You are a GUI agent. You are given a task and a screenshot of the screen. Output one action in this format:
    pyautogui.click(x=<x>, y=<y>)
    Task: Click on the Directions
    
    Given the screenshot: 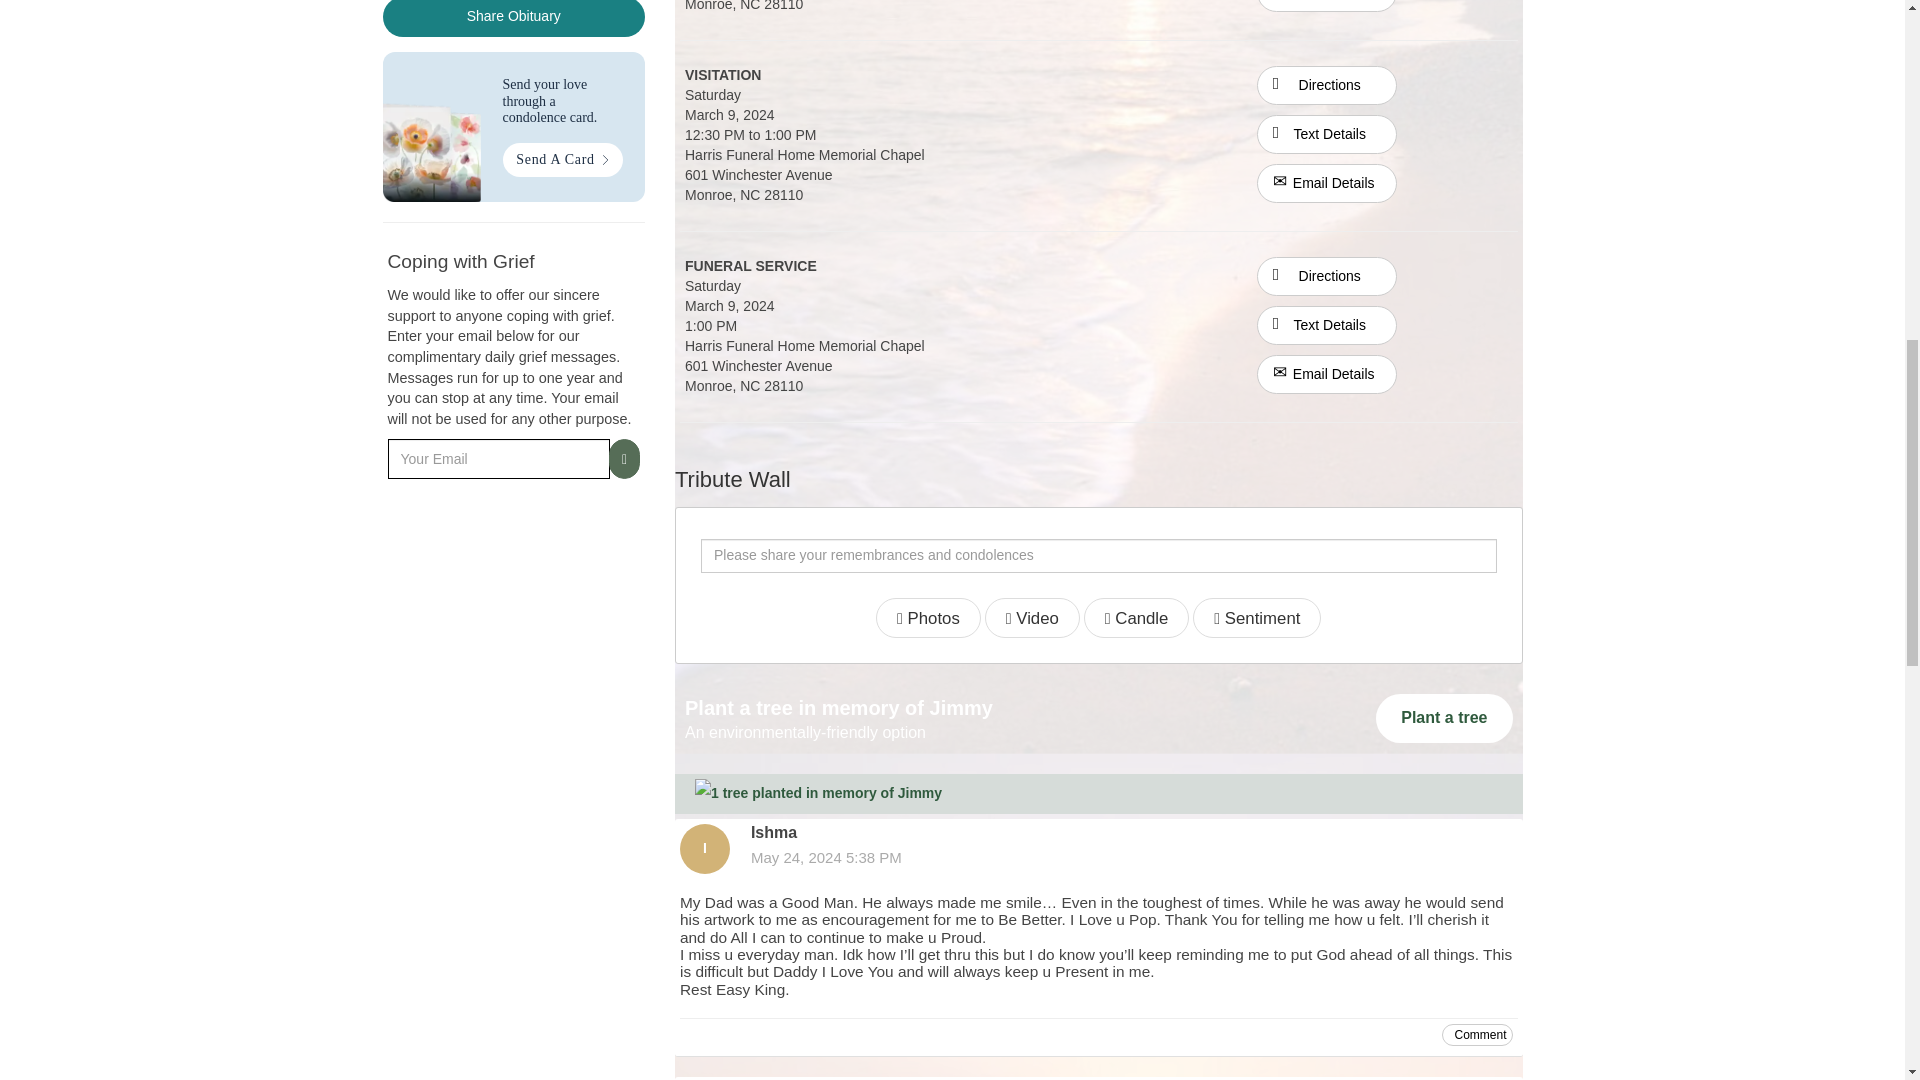 What is the action you would take?
    pyautogui.click(x=1327, y=83)
    